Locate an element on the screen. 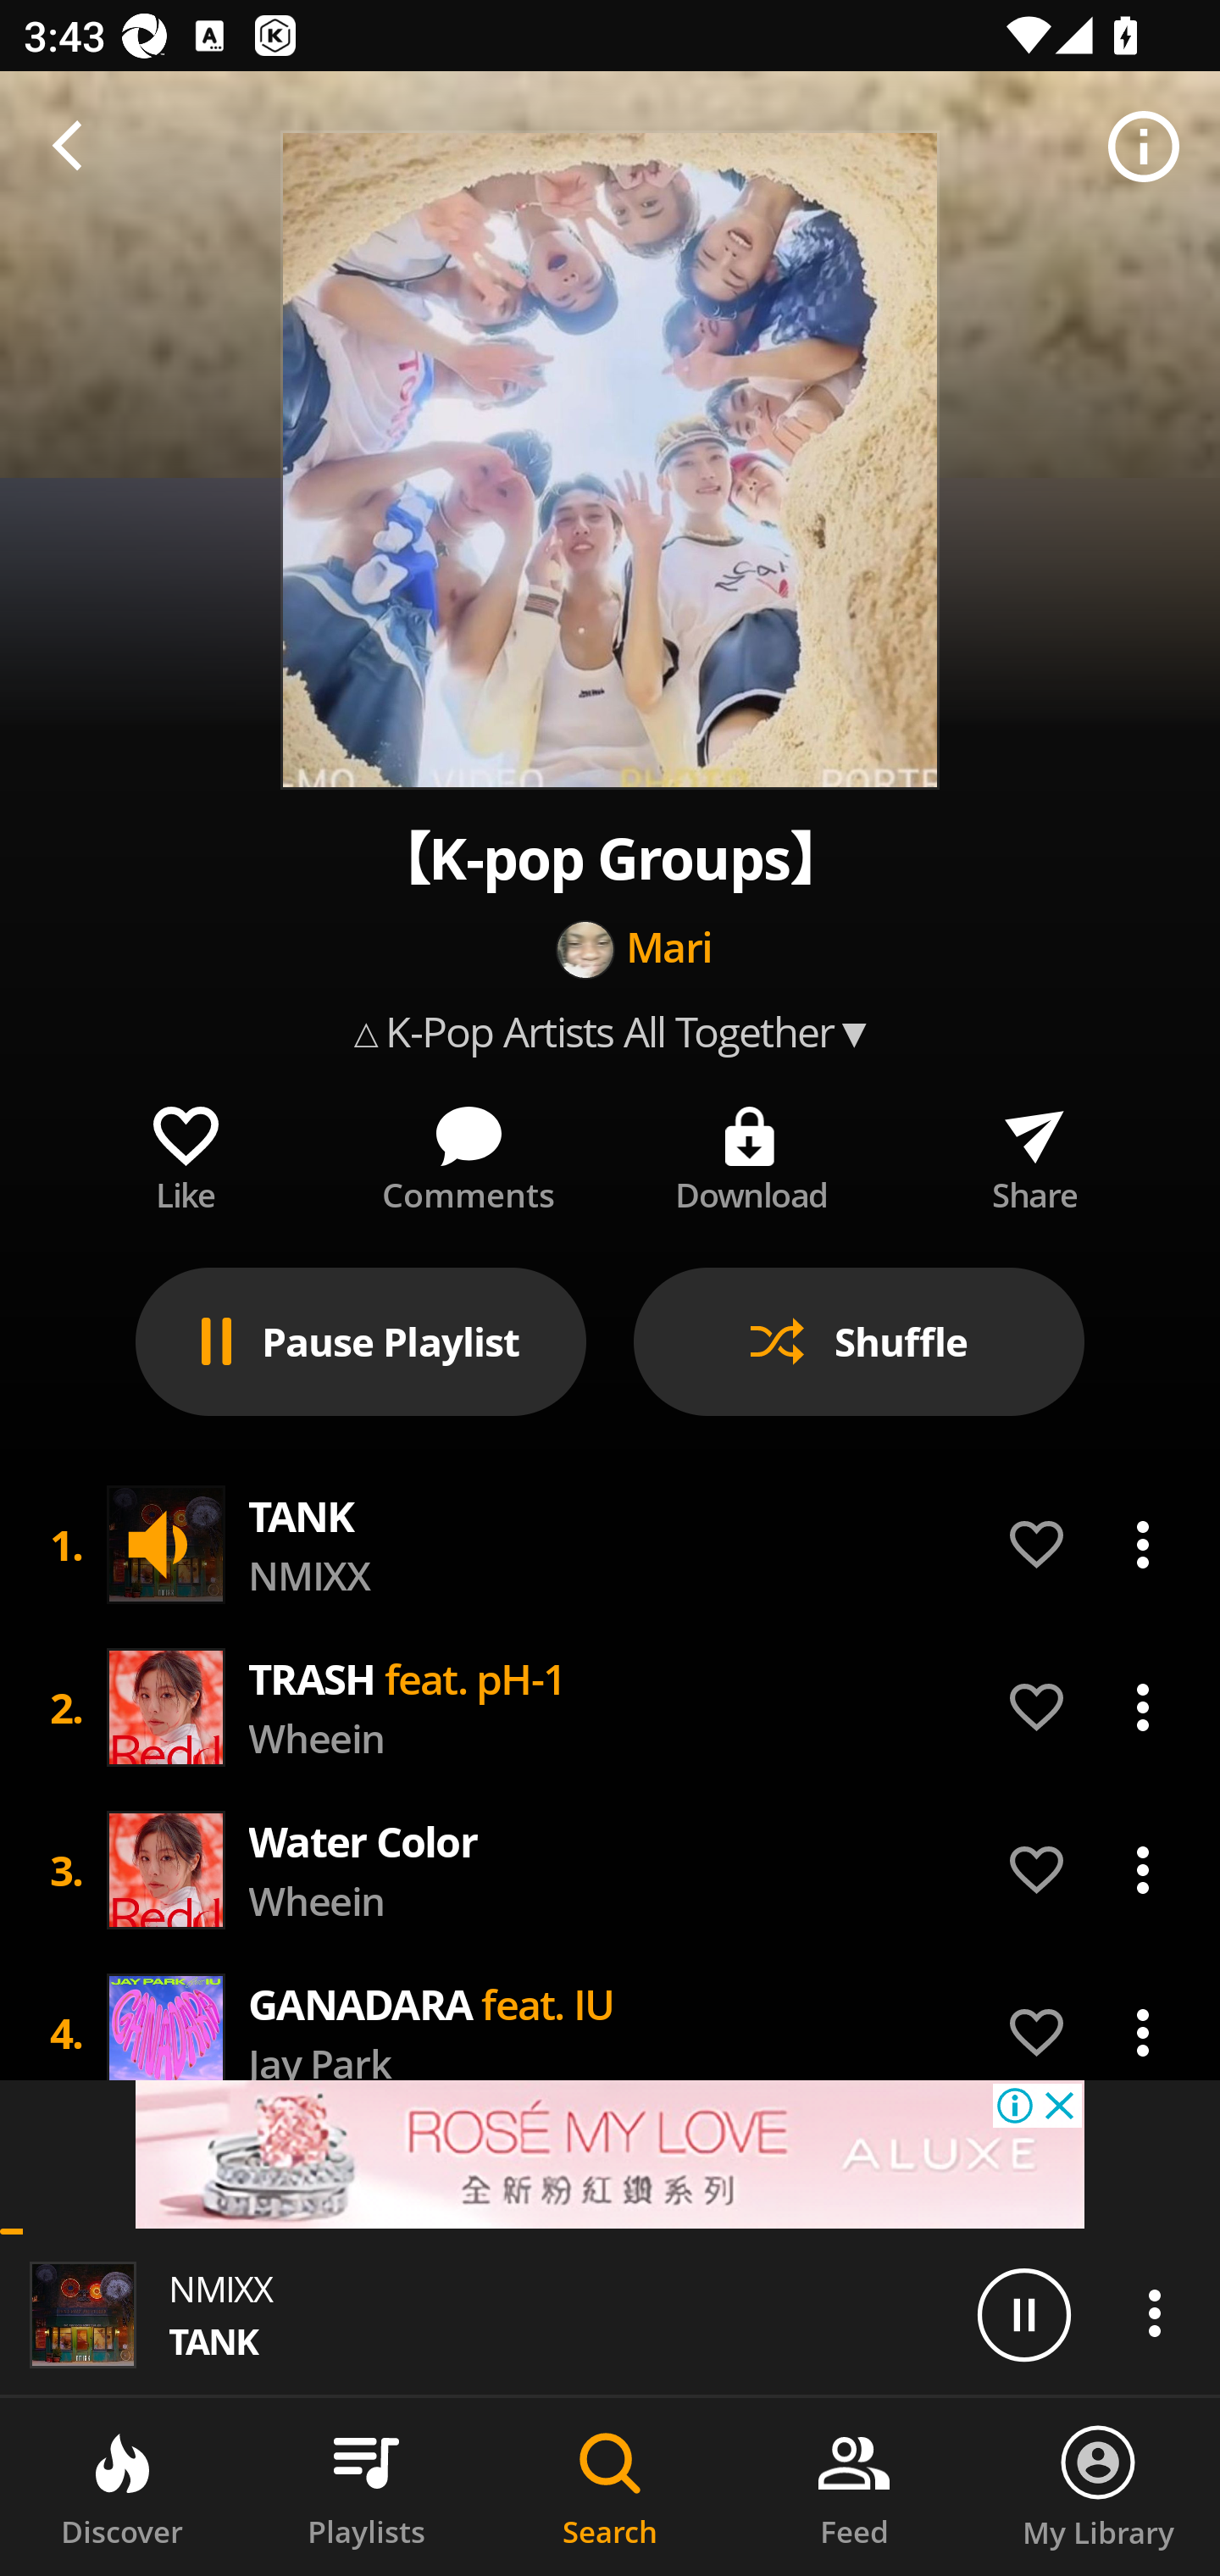 This screenshot has height=2576, width=1220. Music info is located at coordinates (1144, 147).